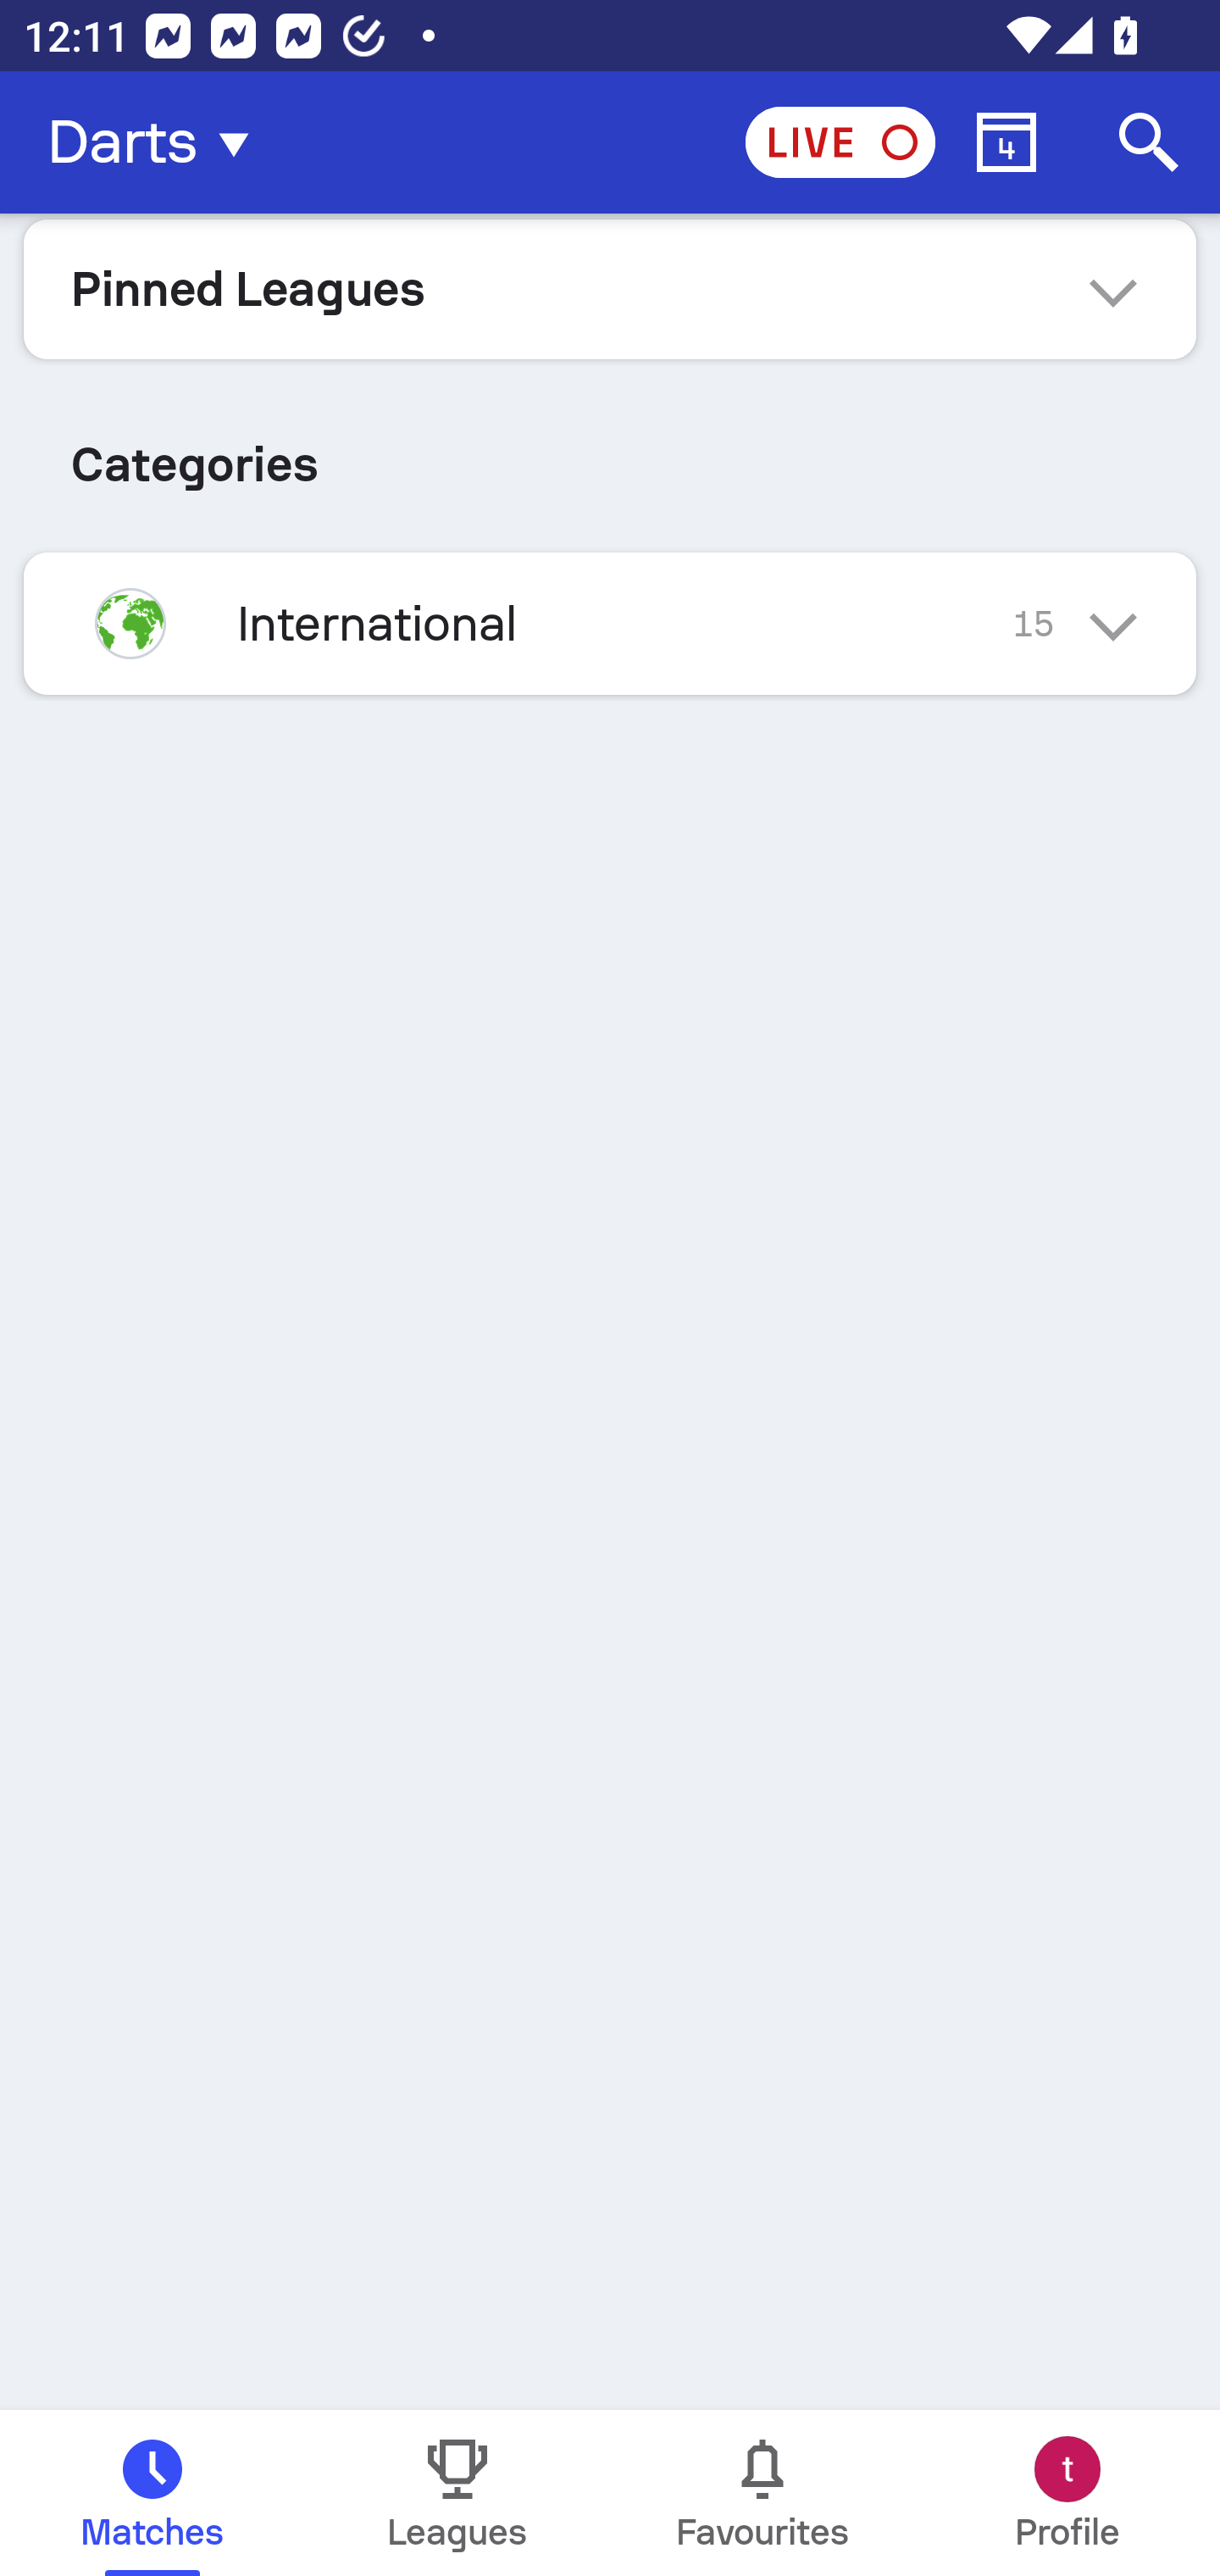  What do you see at coordinates (1006, 142) in the screenshot?
I see `Calendar` at bounding box center [1006, 142].